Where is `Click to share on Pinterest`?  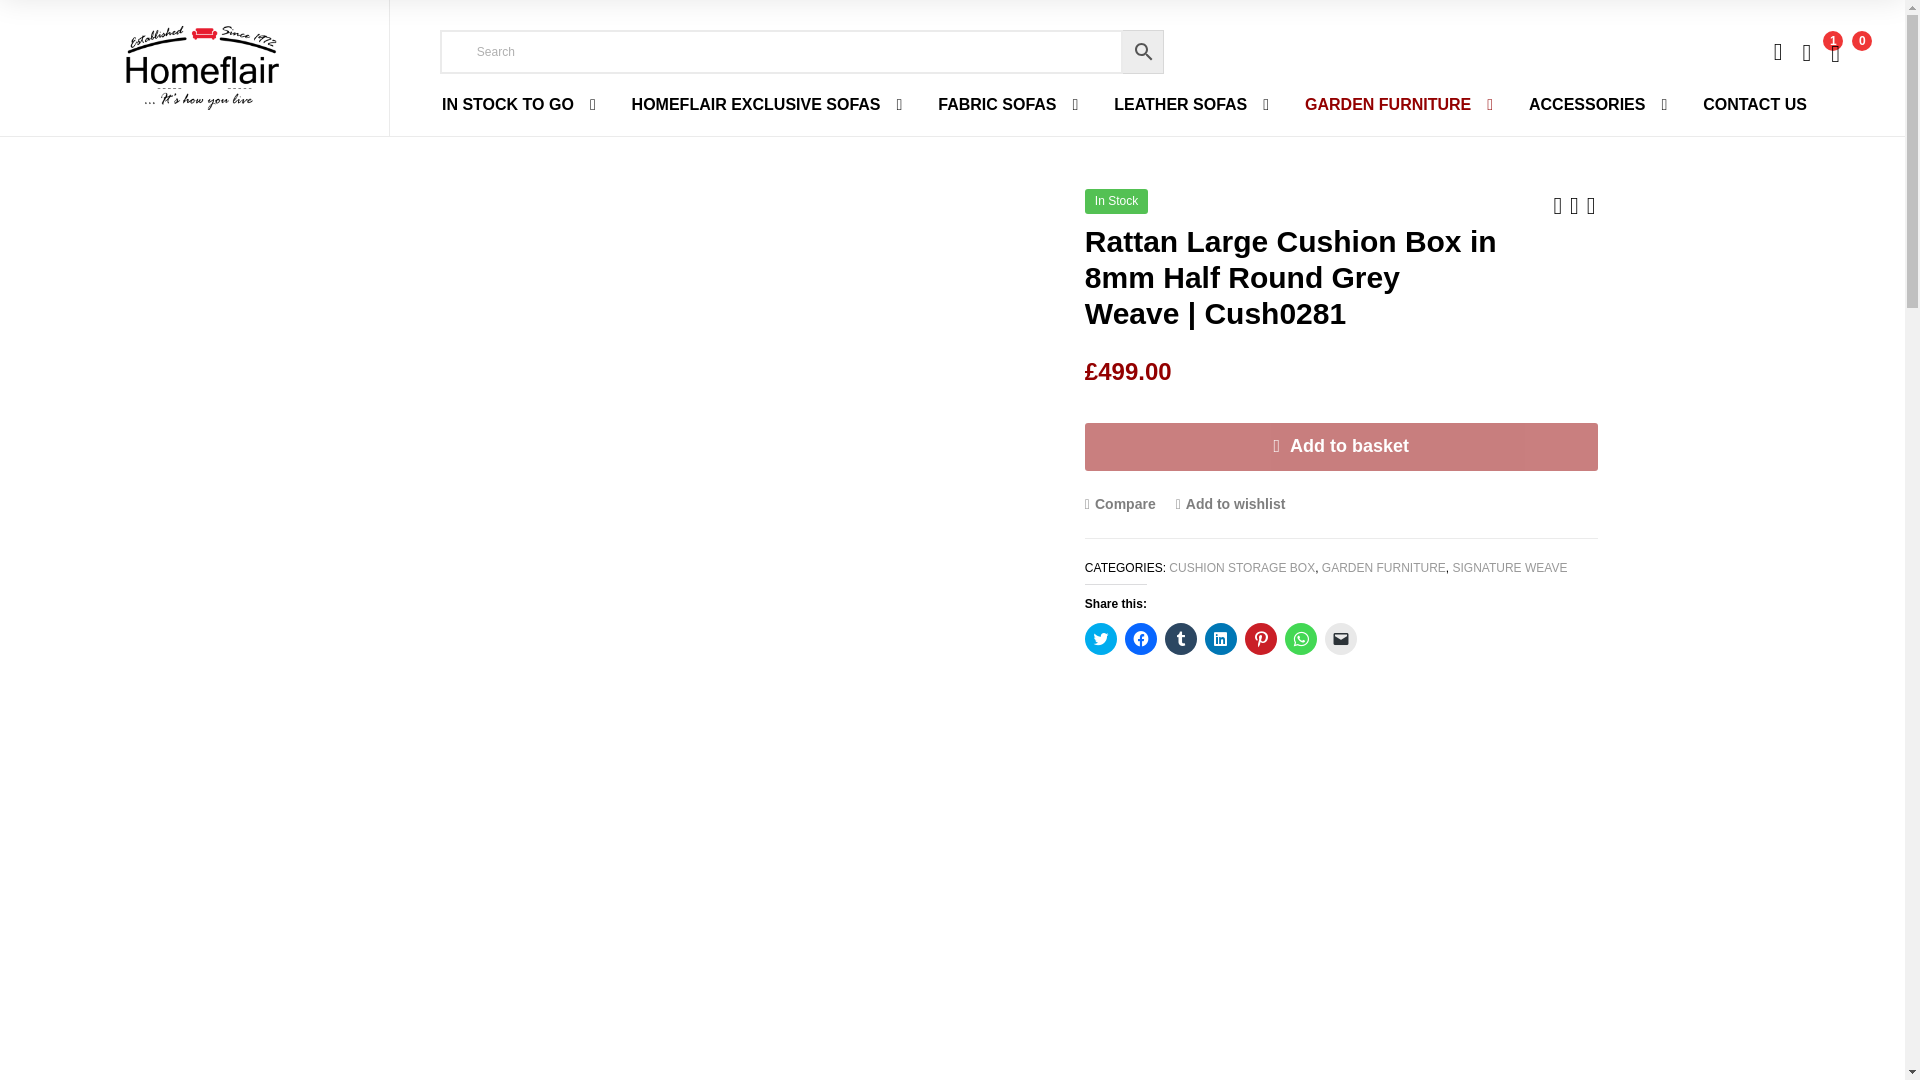
Click to share on Pinterest is located at coordinates (1260, 638).